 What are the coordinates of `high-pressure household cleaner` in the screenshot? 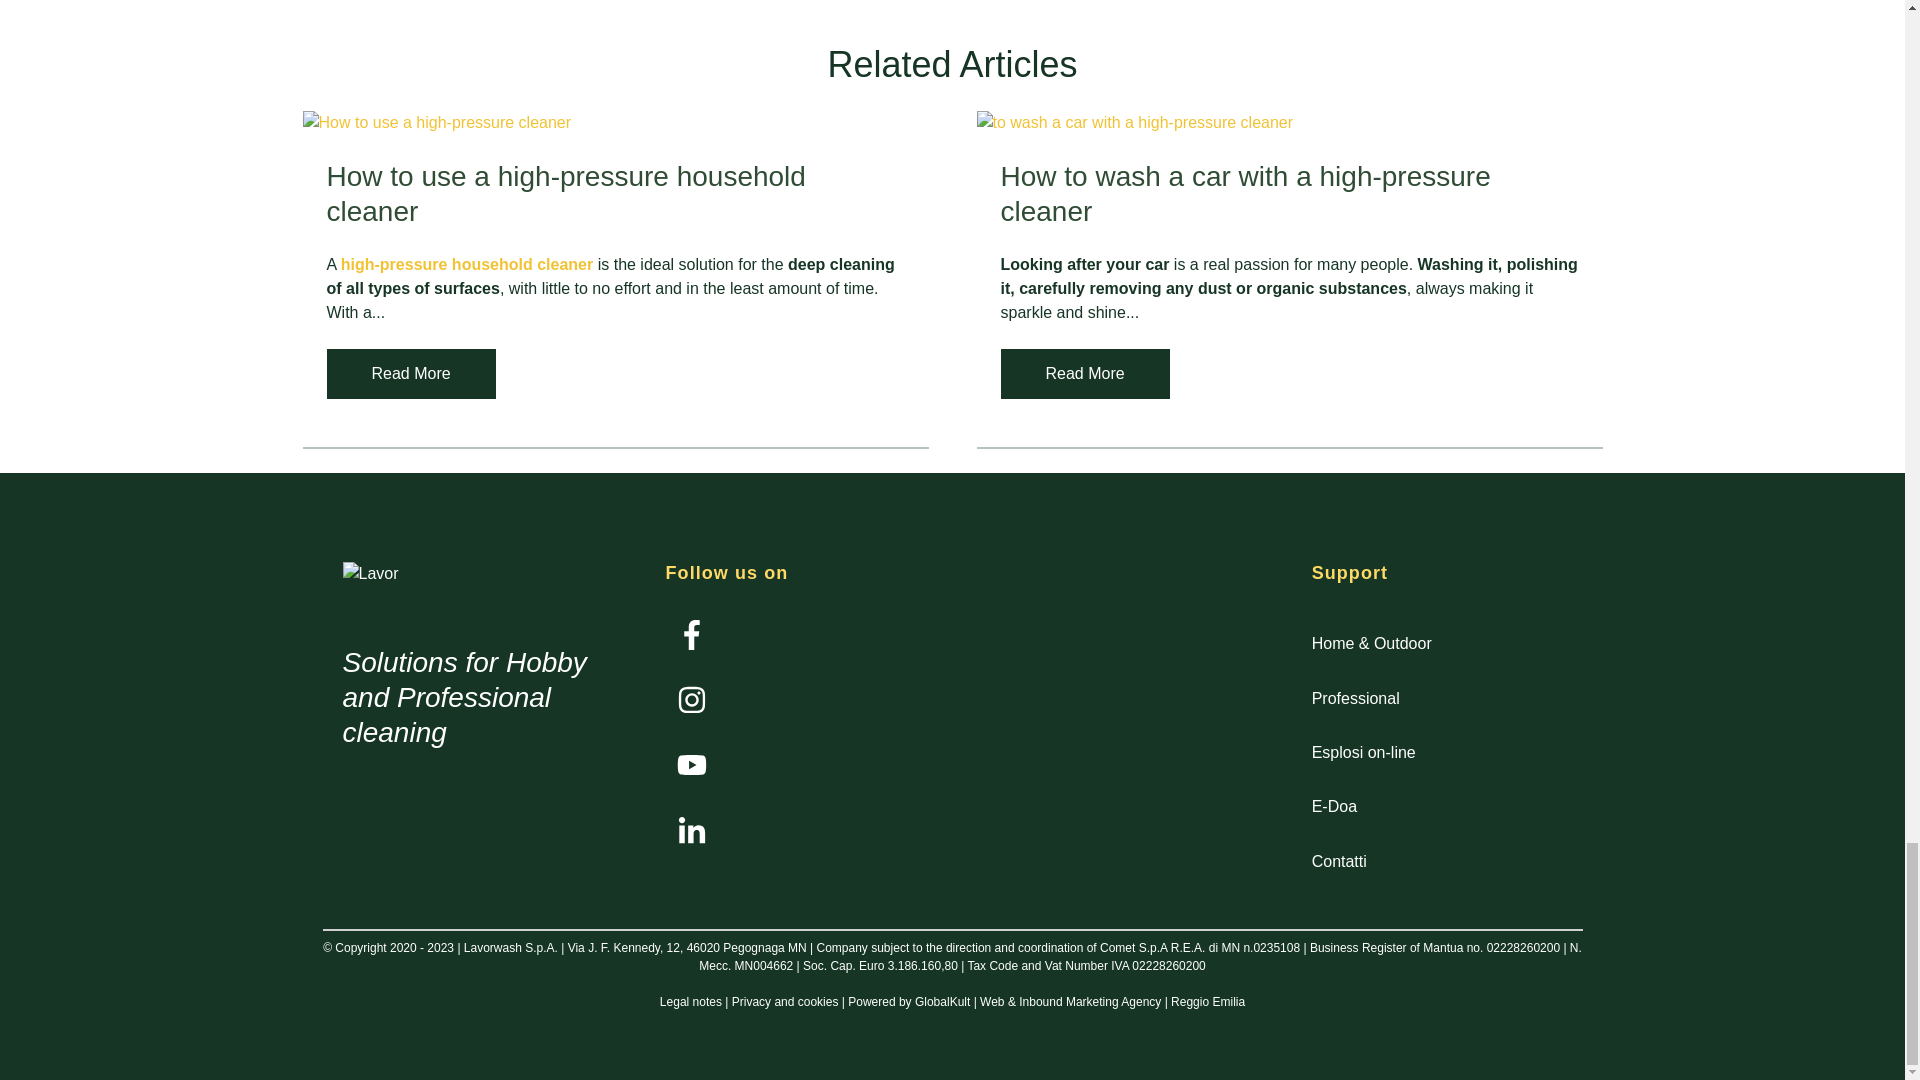 It's located at (467, 264).